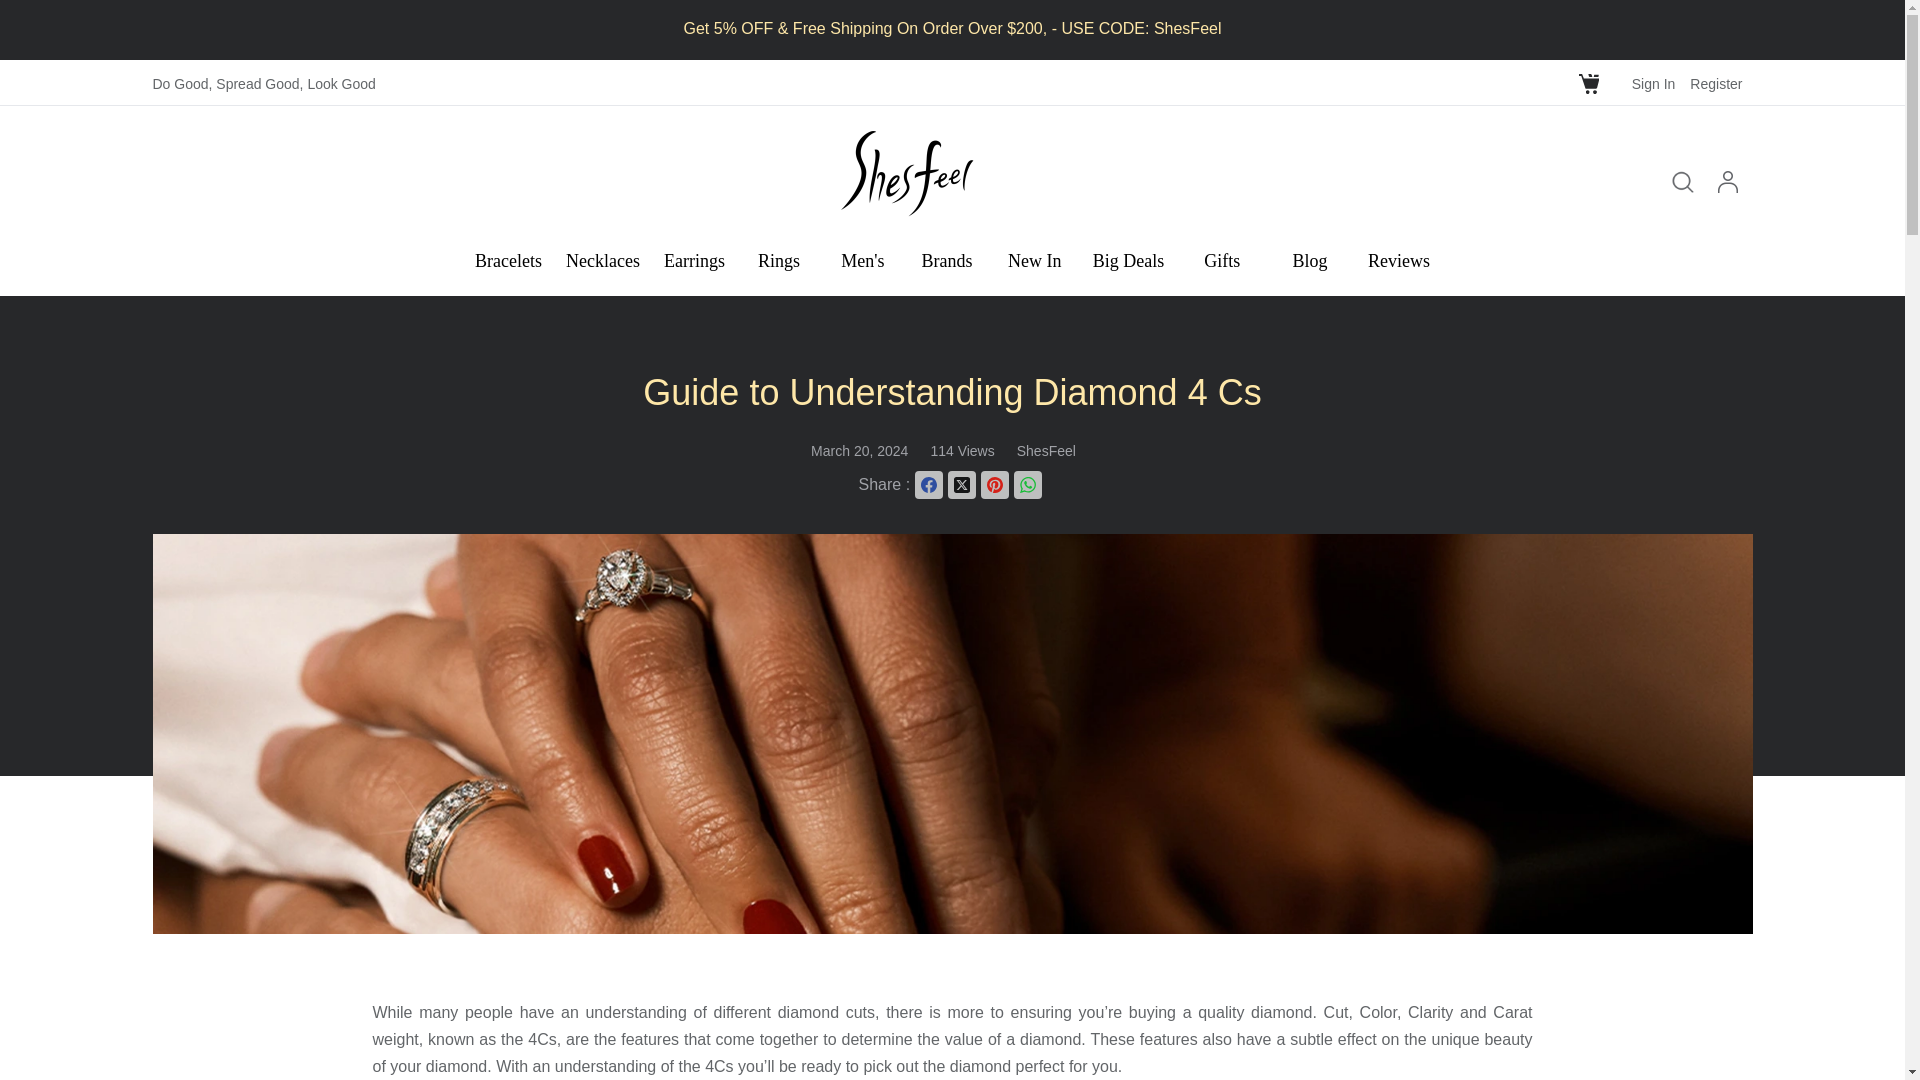  I want to click on Necklaces, so click(602, 260).